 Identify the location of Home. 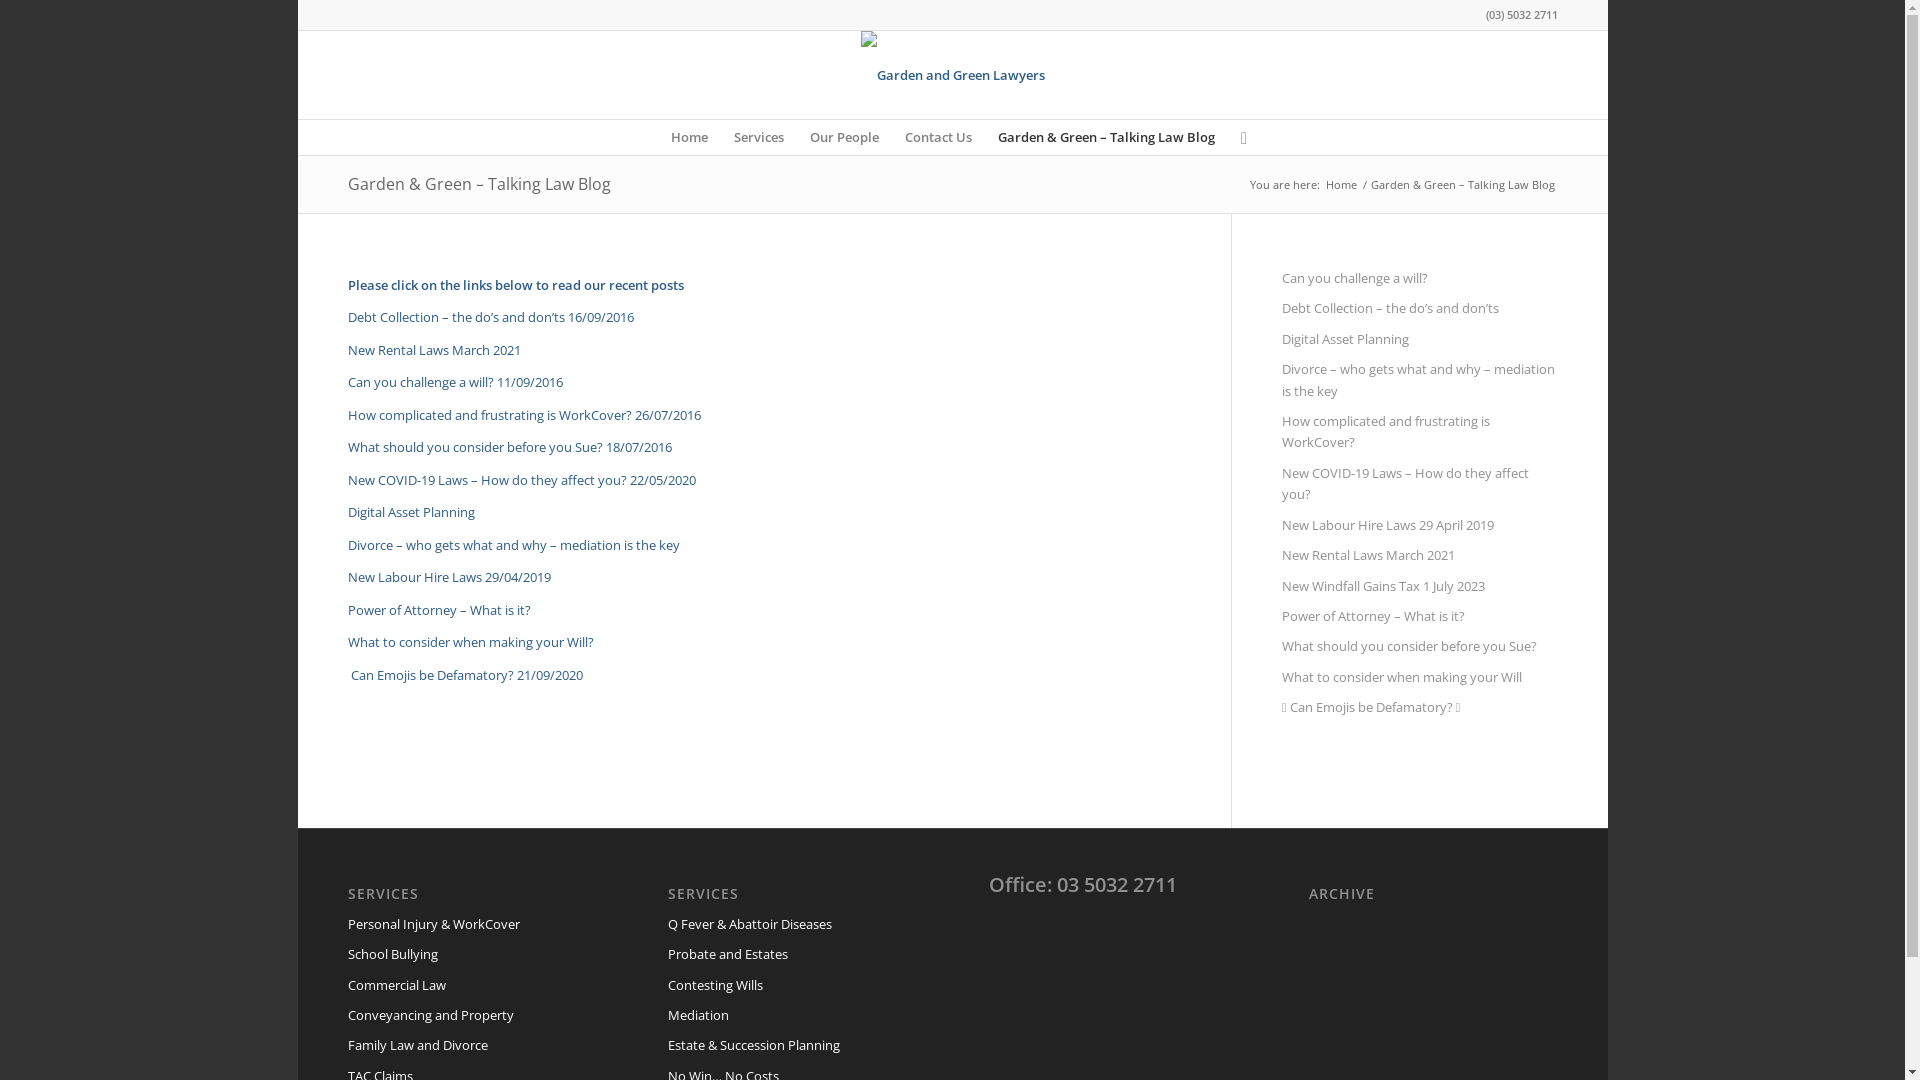
(1340, 184).